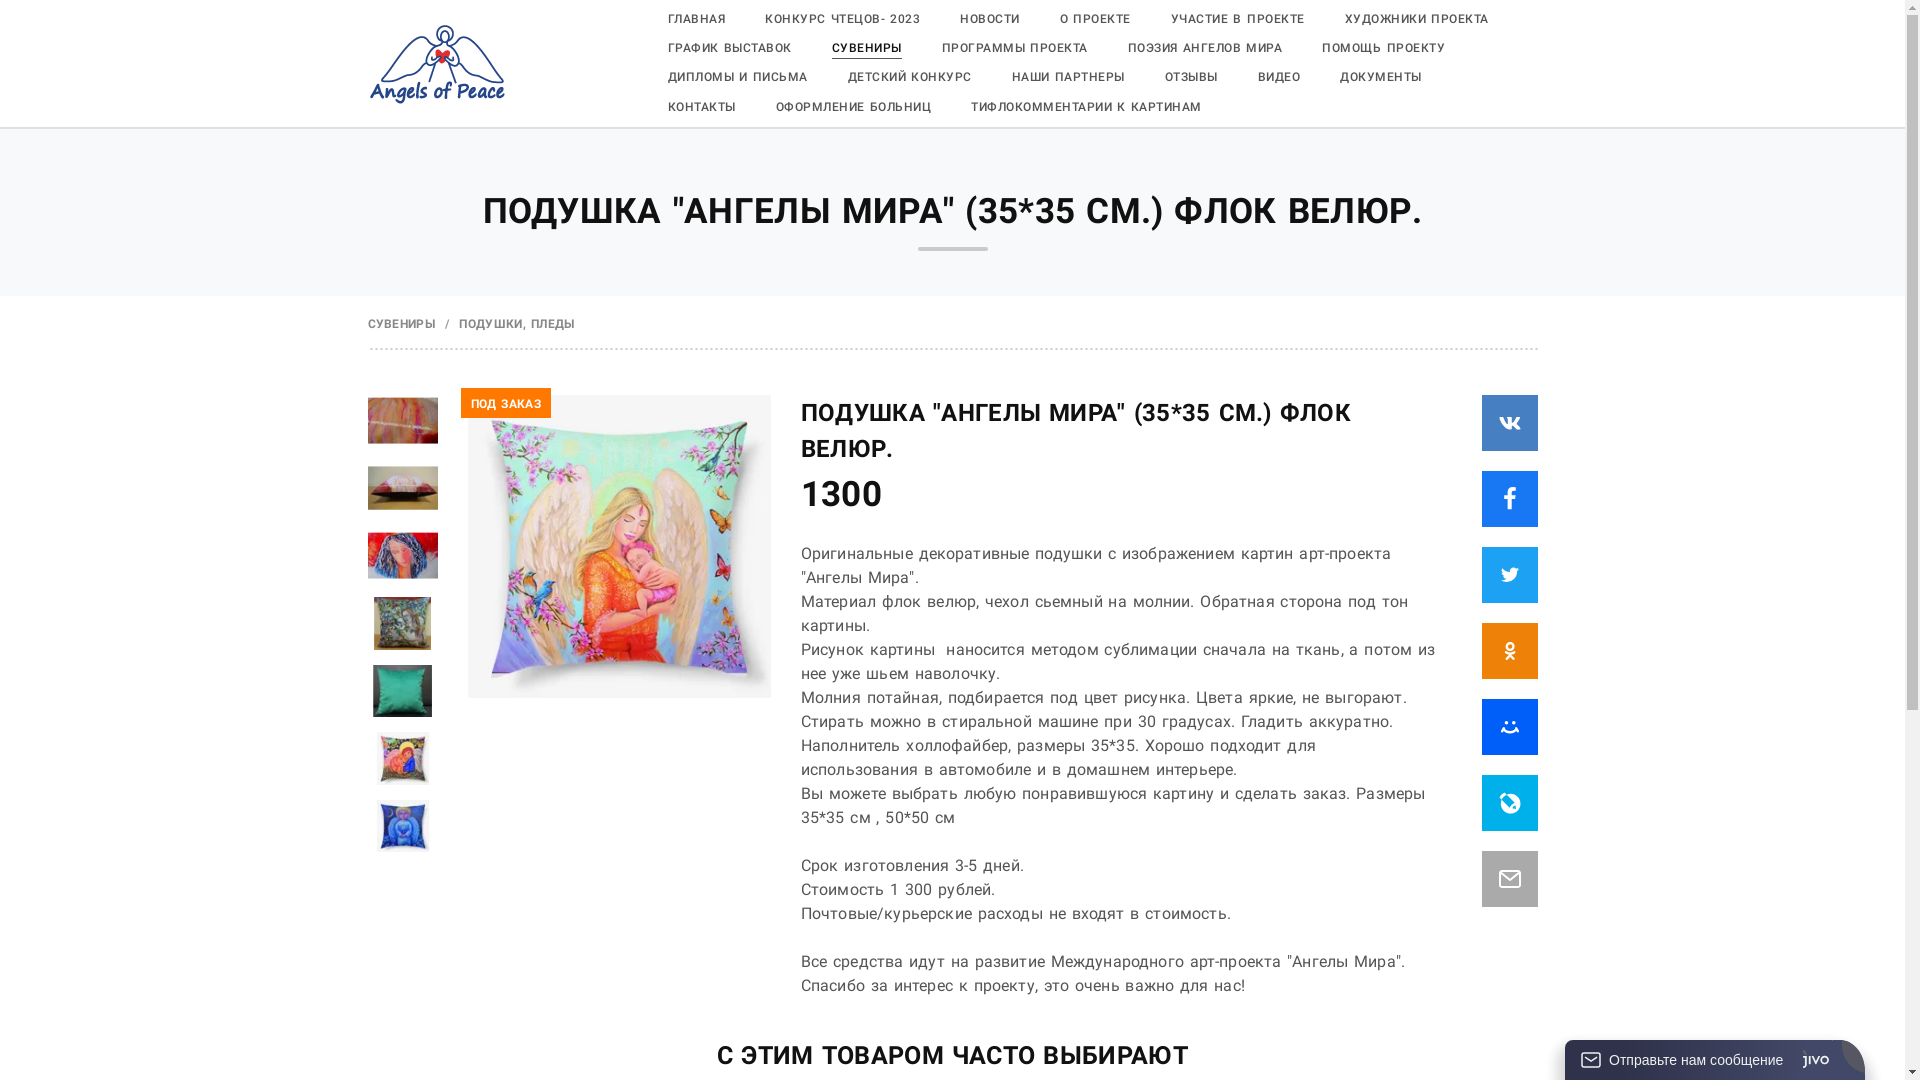  I want to click on share_link_vk, so click(1510, 423).